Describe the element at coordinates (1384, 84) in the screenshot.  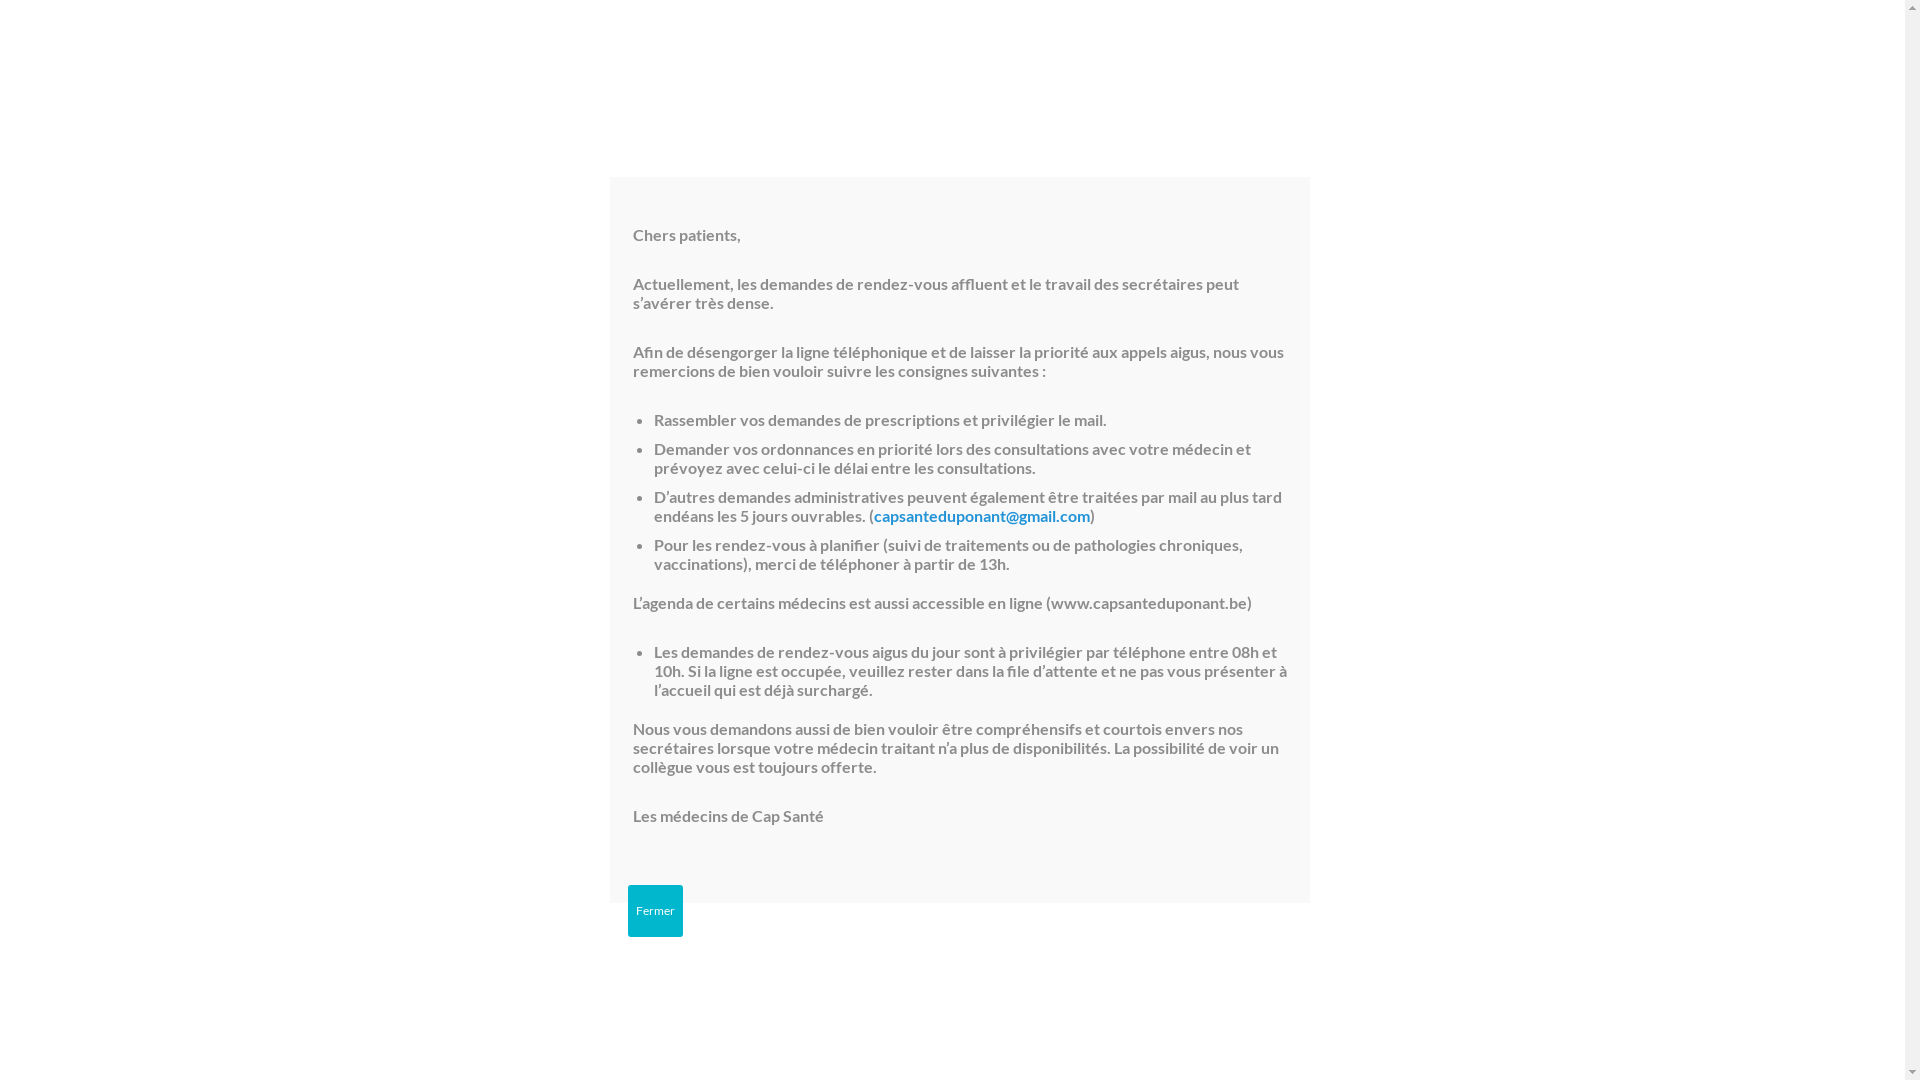
I see `CONTACT` at that location.